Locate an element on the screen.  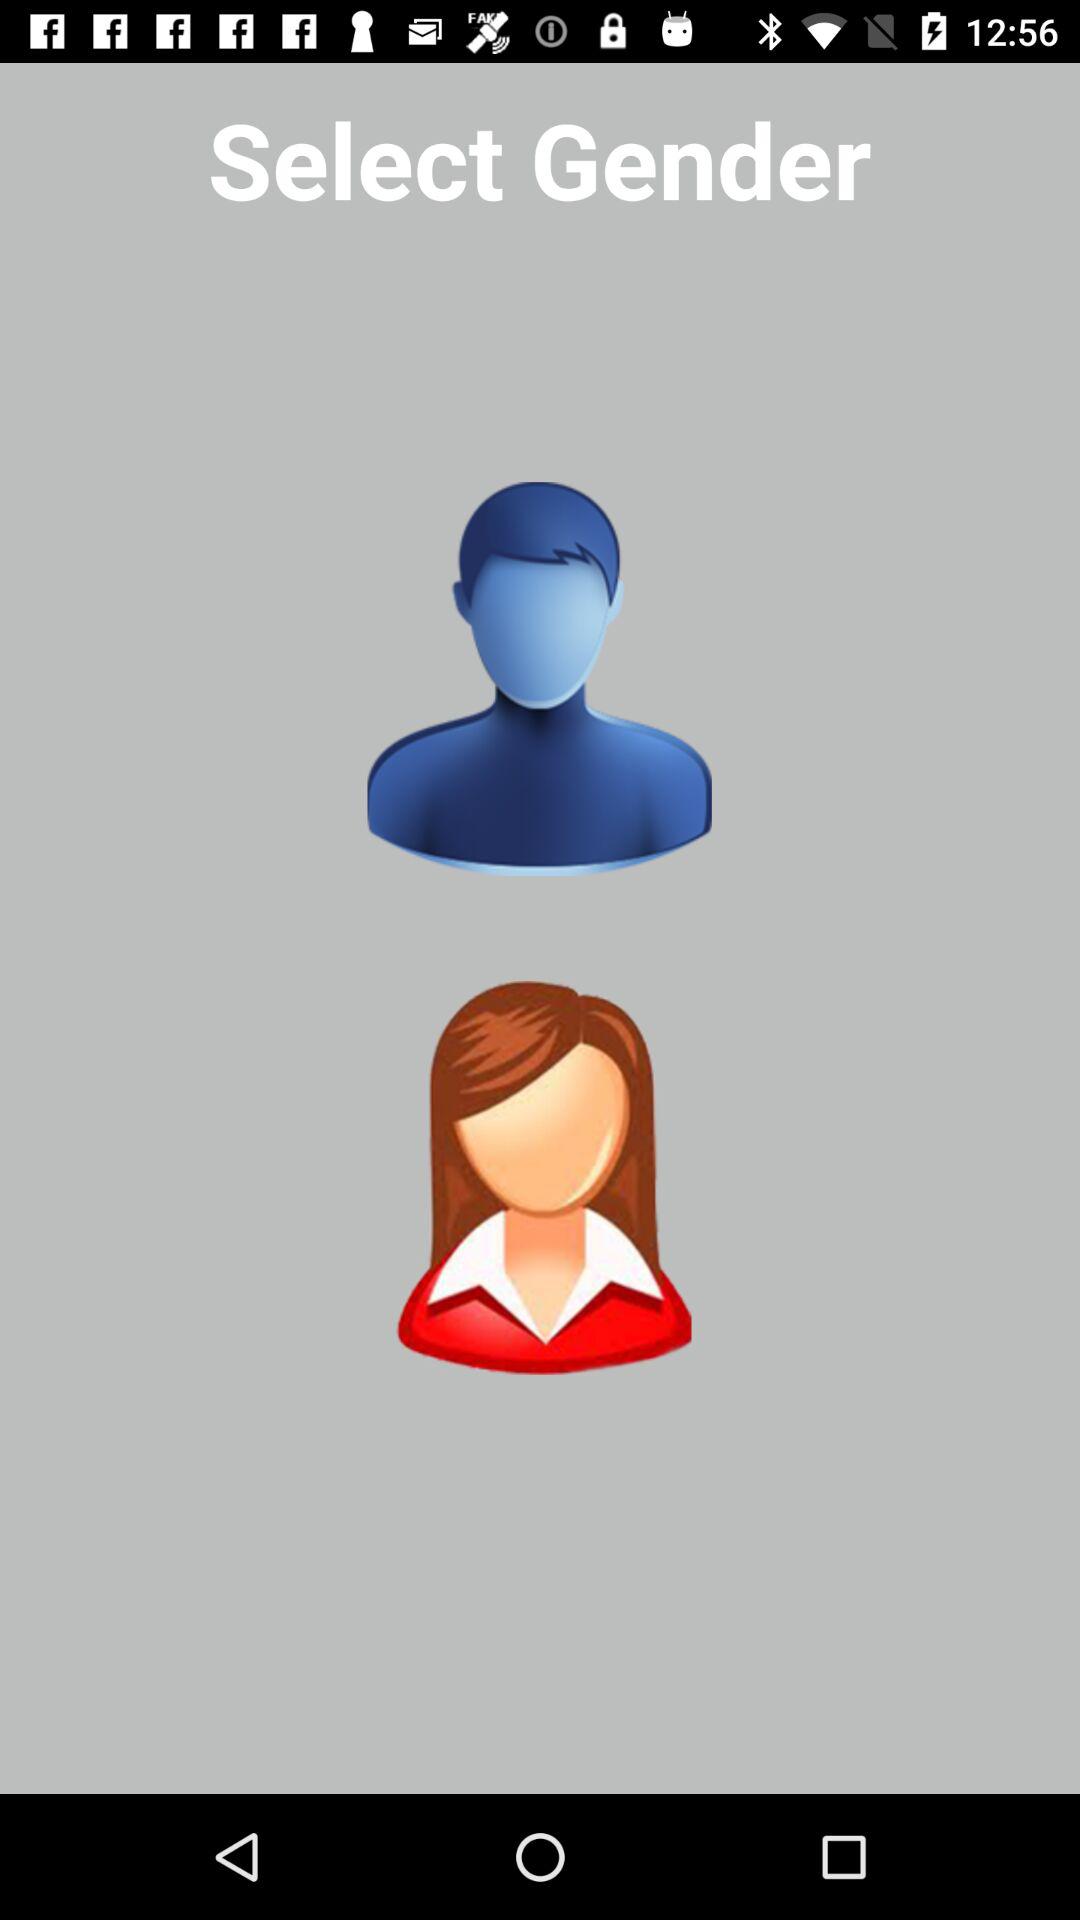
pick male gender is located at coordinates (539, 679).